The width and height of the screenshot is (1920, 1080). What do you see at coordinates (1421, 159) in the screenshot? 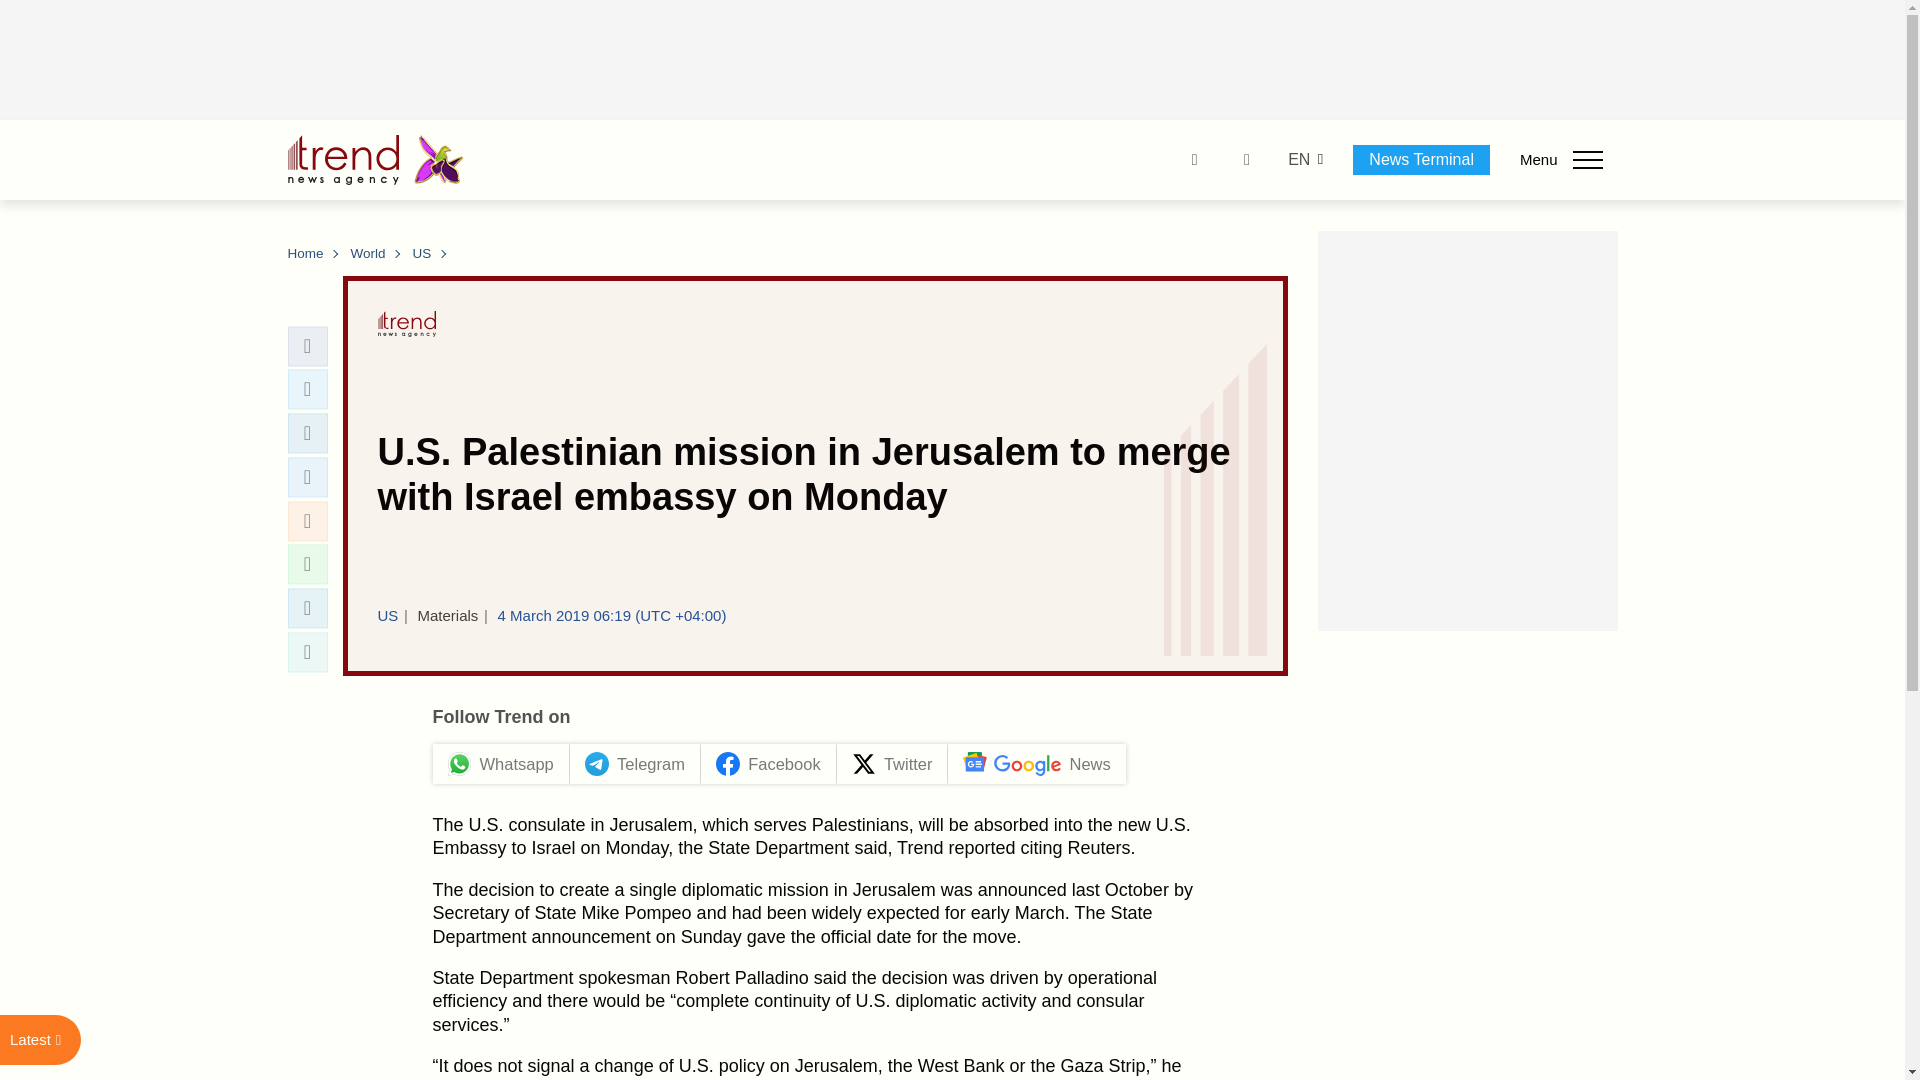
I see `News Terminal` at bounding box center [1421, 159].